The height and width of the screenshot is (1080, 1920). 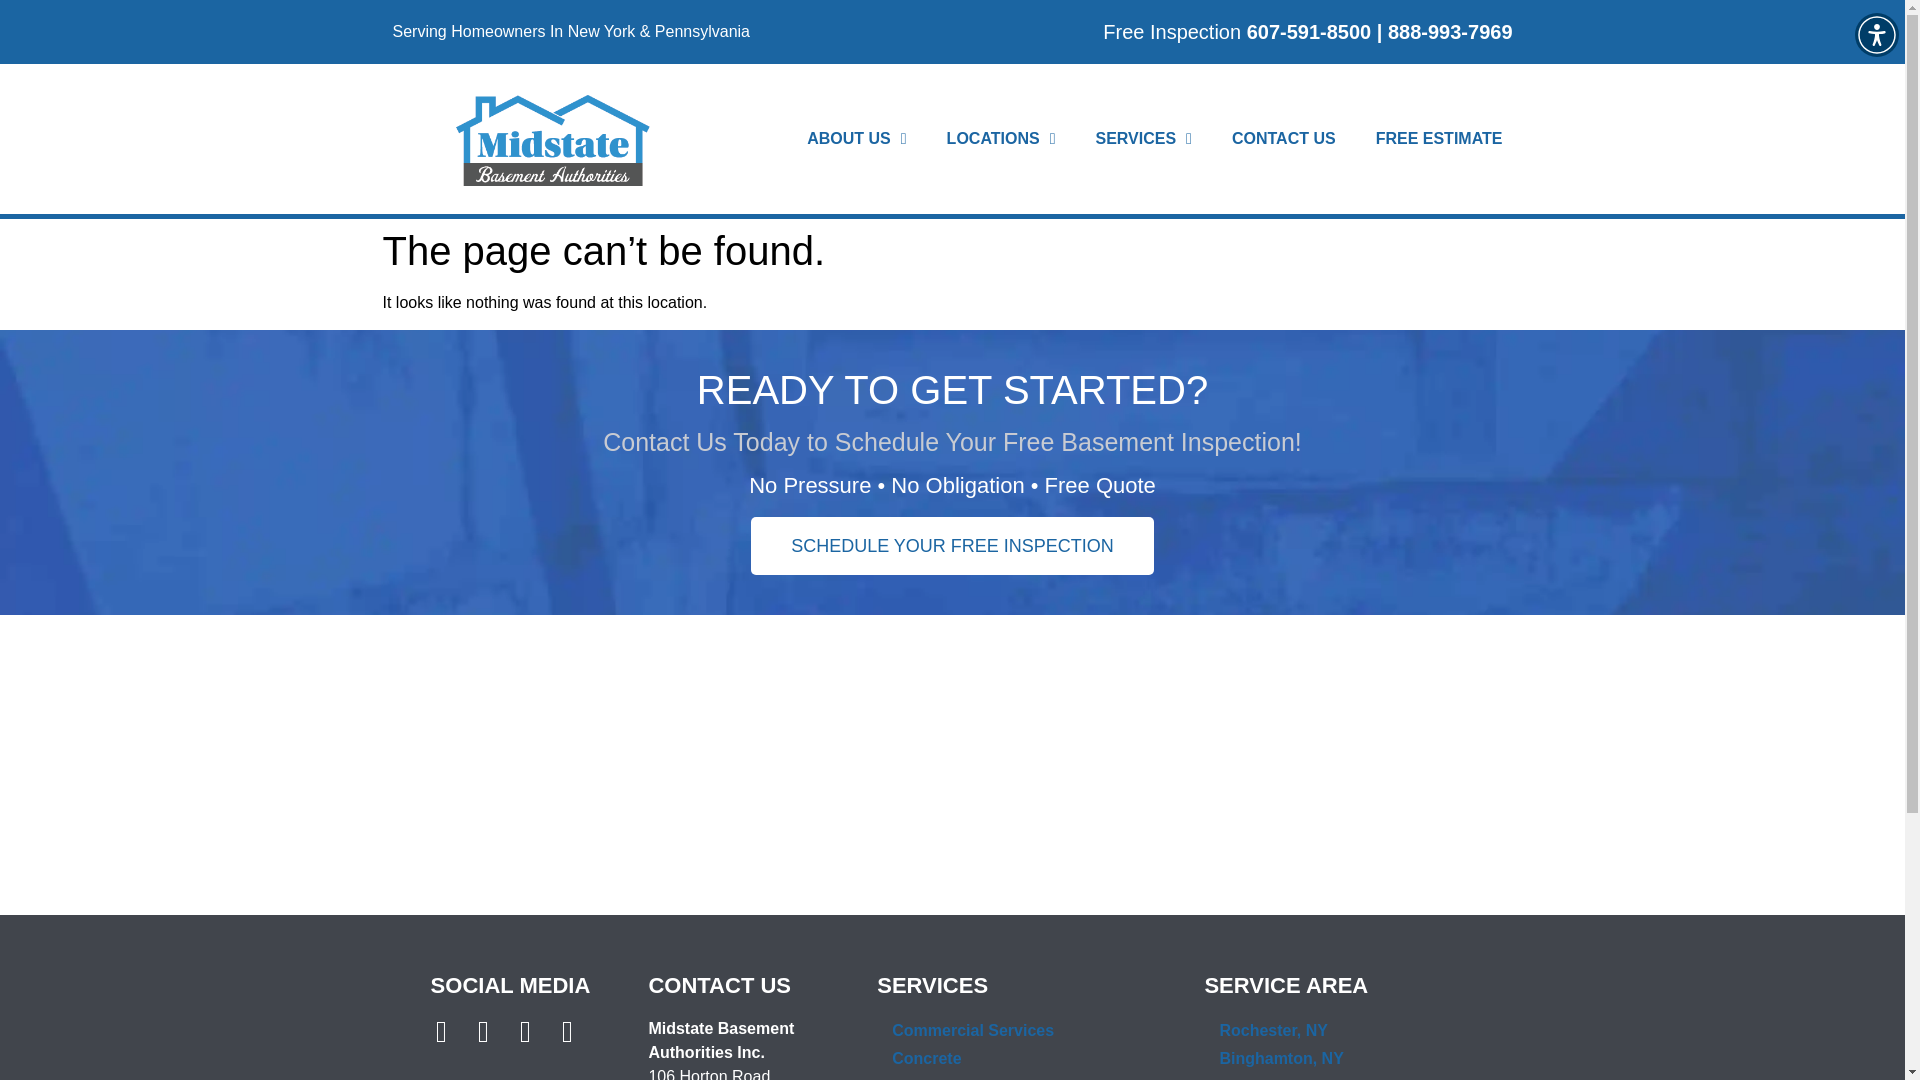 What do you see at coordinates (1283, 138) in the screenshot?
I see `CONTACT US` at bounding box center [1283, 138].